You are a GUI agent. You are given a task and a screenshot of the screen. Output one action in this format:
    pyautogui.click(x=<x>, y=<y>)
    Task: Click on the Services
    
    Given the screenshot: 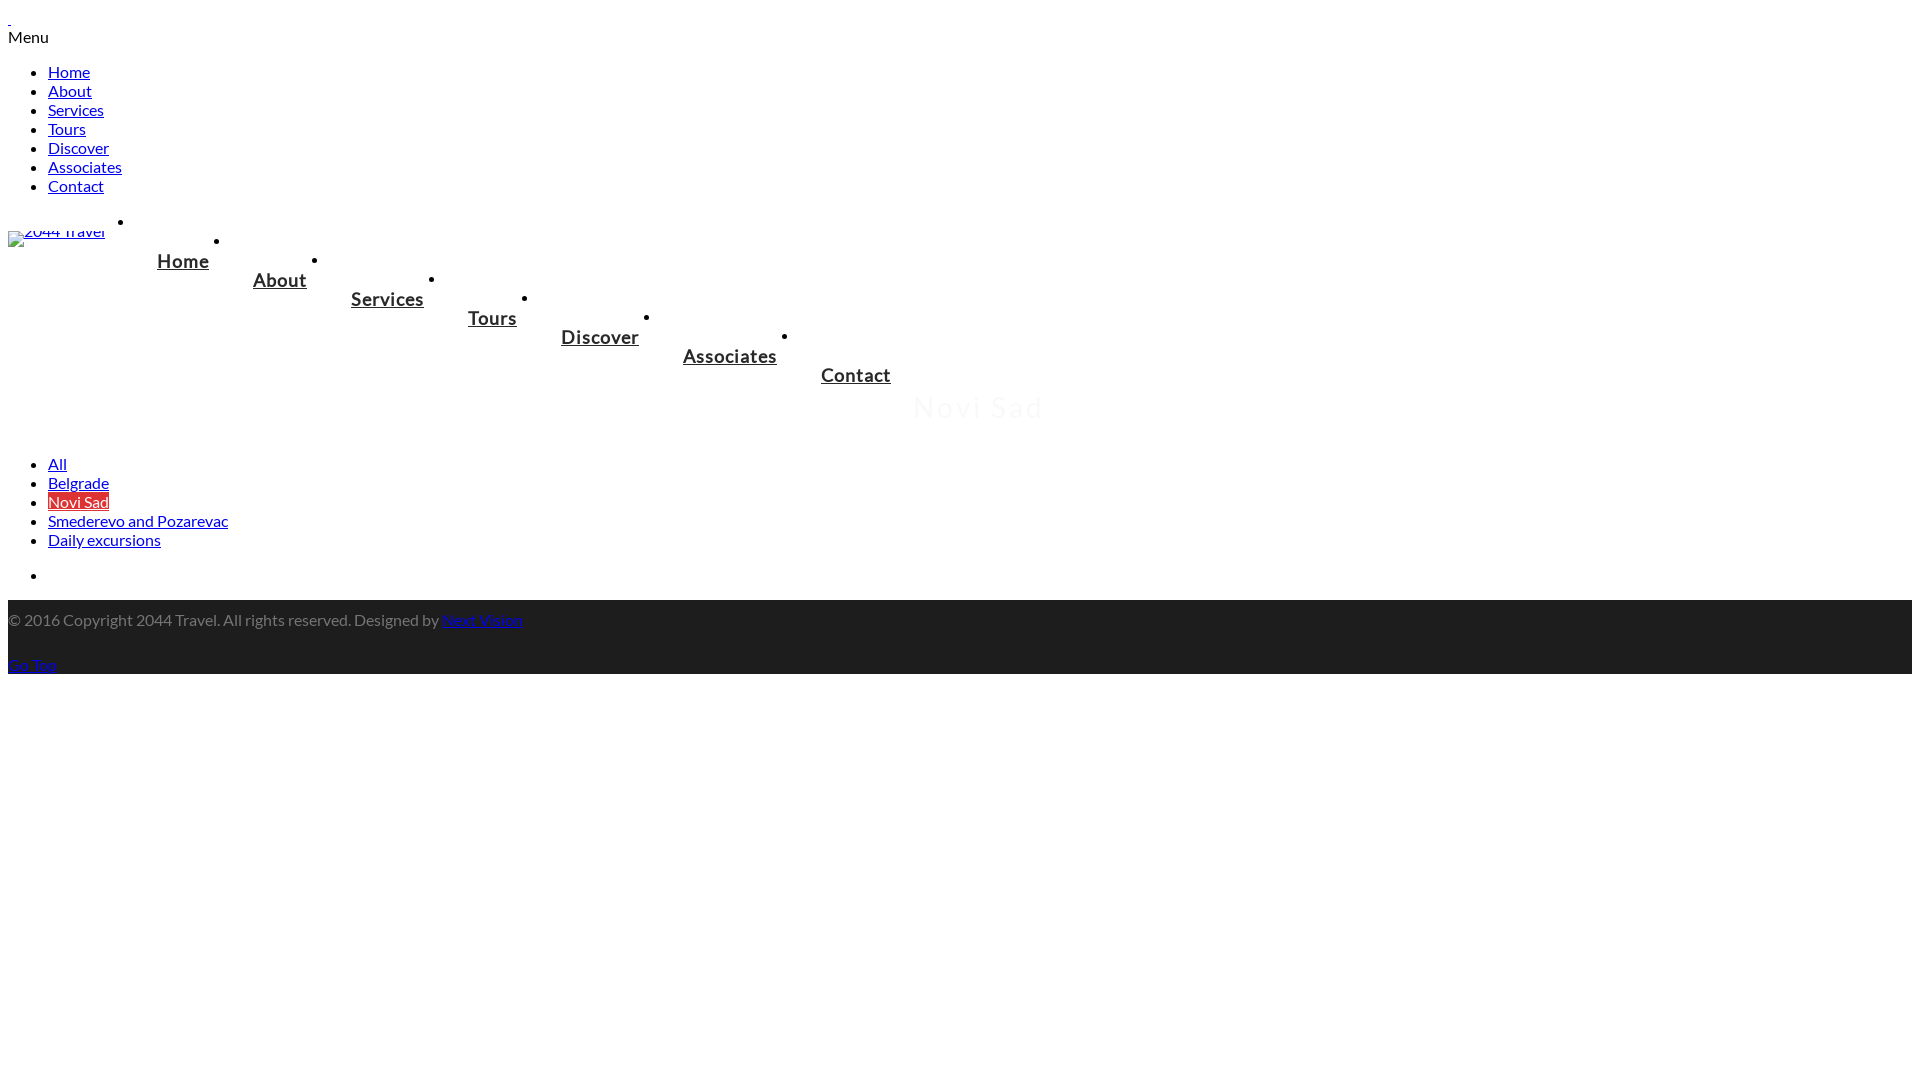 What is the action you would take?
    pyautogui.click(x=388, y=299)
    